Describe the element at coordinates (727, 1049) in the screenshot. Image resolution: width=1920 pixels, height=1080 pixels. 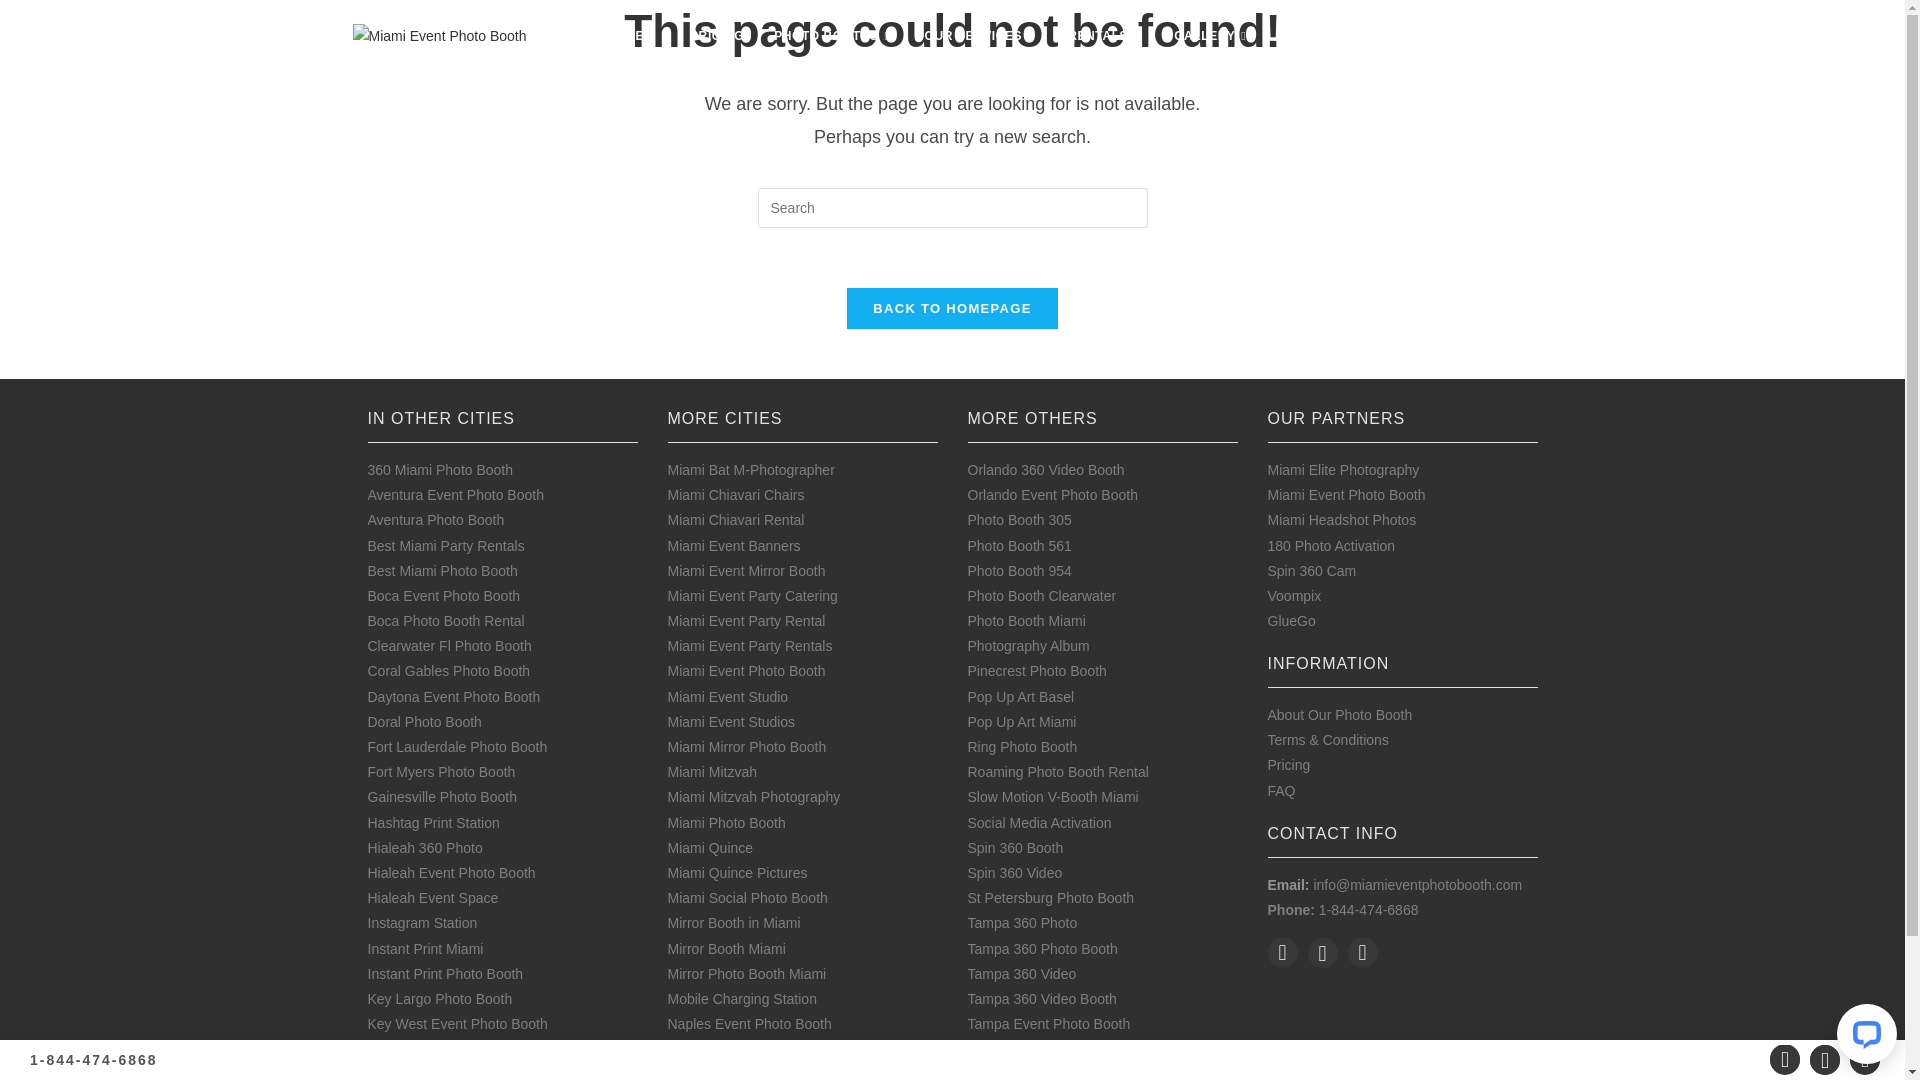
I see `Orlando 360 Photo` at that location.